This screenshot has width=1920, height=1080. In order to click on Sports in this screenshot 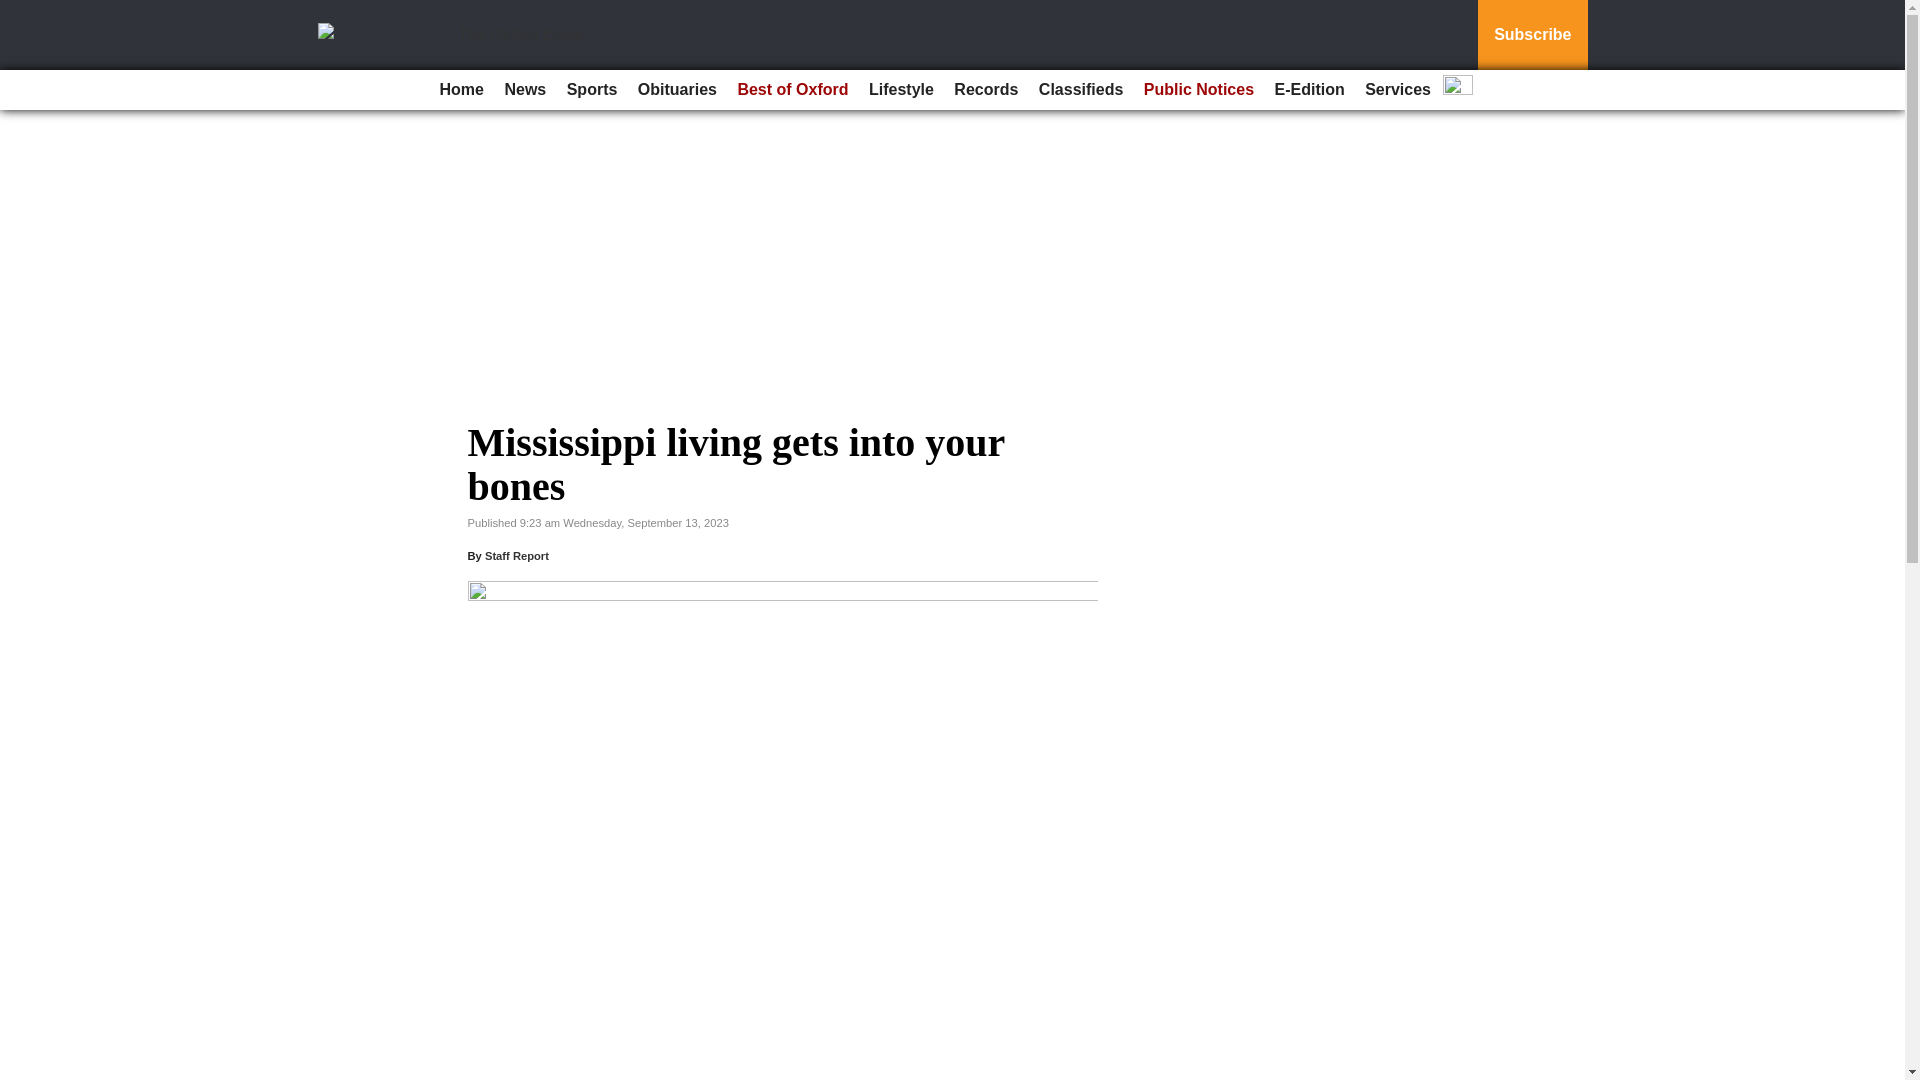, I will do `click(592, 90)`.